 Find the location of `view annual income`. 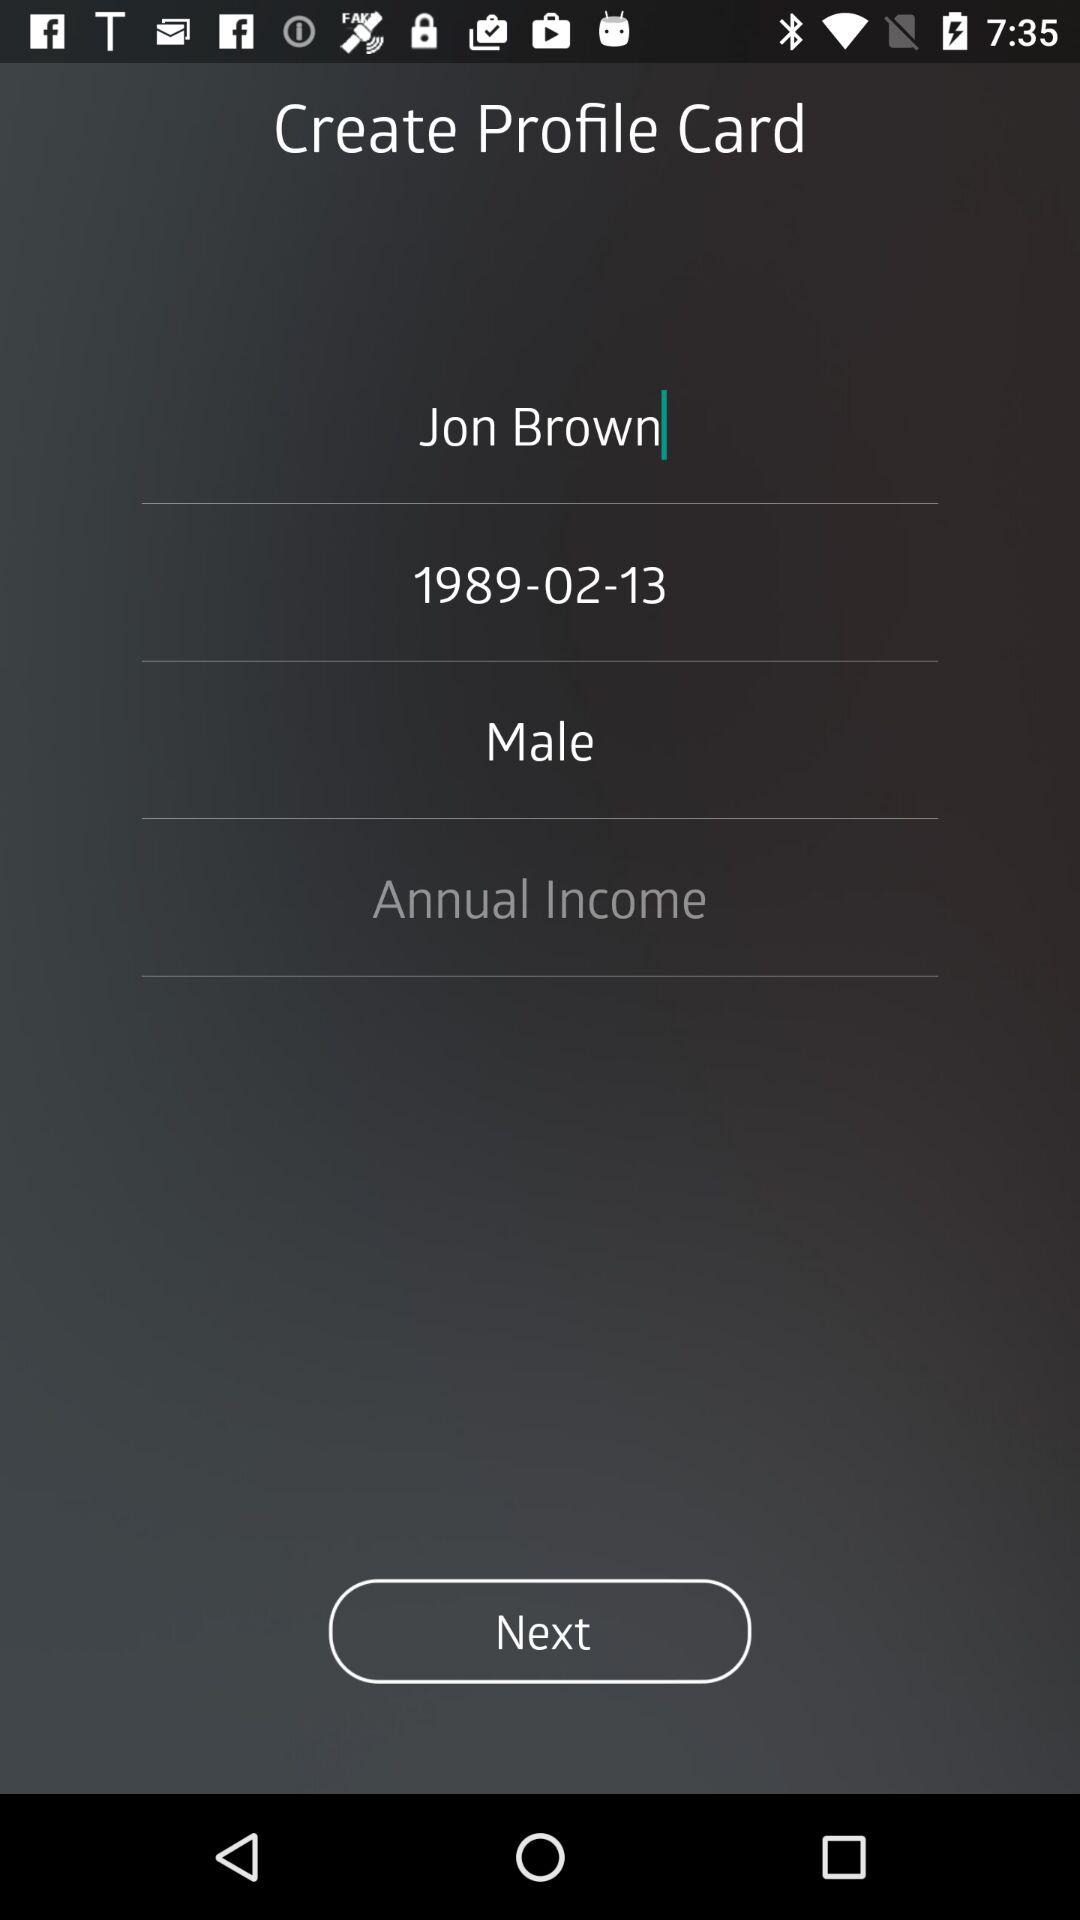

view annual income is located at coordinates (540, 897).